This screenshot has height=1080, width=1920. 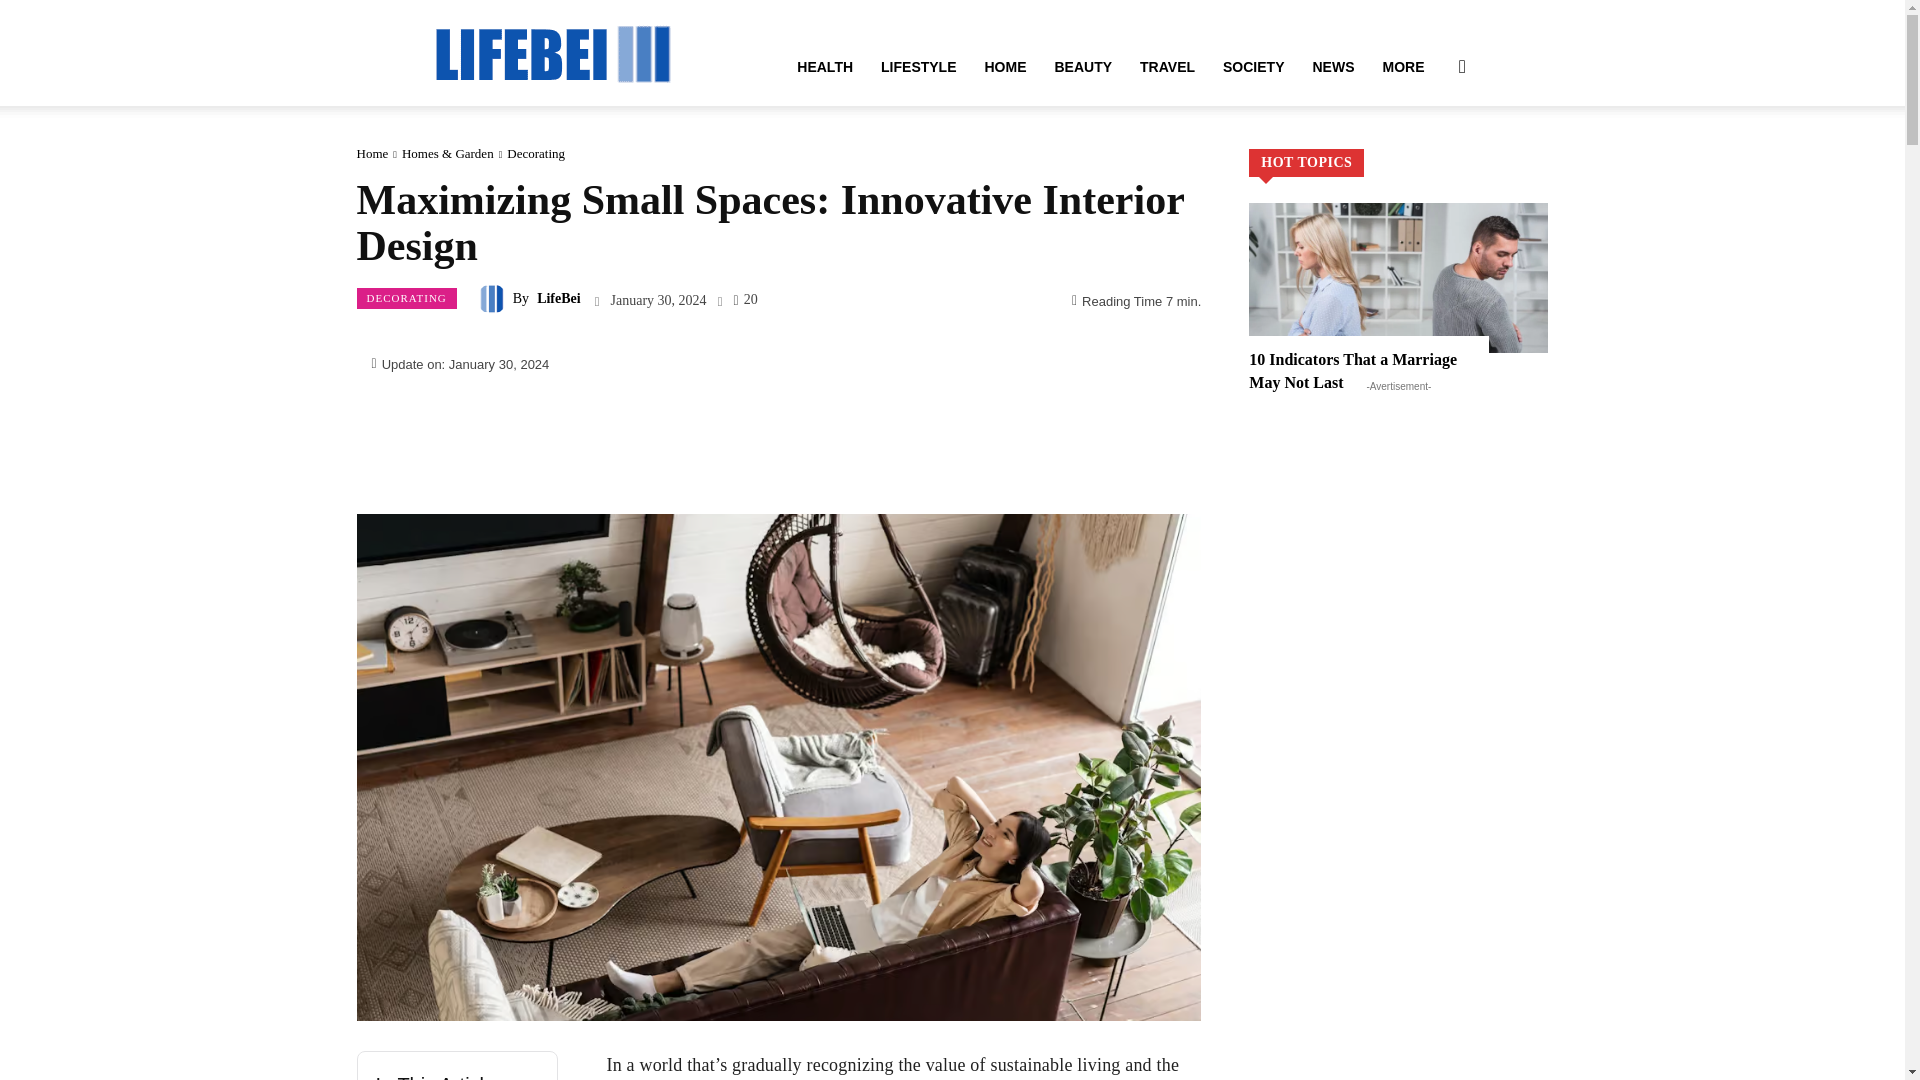 What do you see at coordinates (1004, 66) in the screenshot?
I see `HOME` at bounding box center [1004, 66].